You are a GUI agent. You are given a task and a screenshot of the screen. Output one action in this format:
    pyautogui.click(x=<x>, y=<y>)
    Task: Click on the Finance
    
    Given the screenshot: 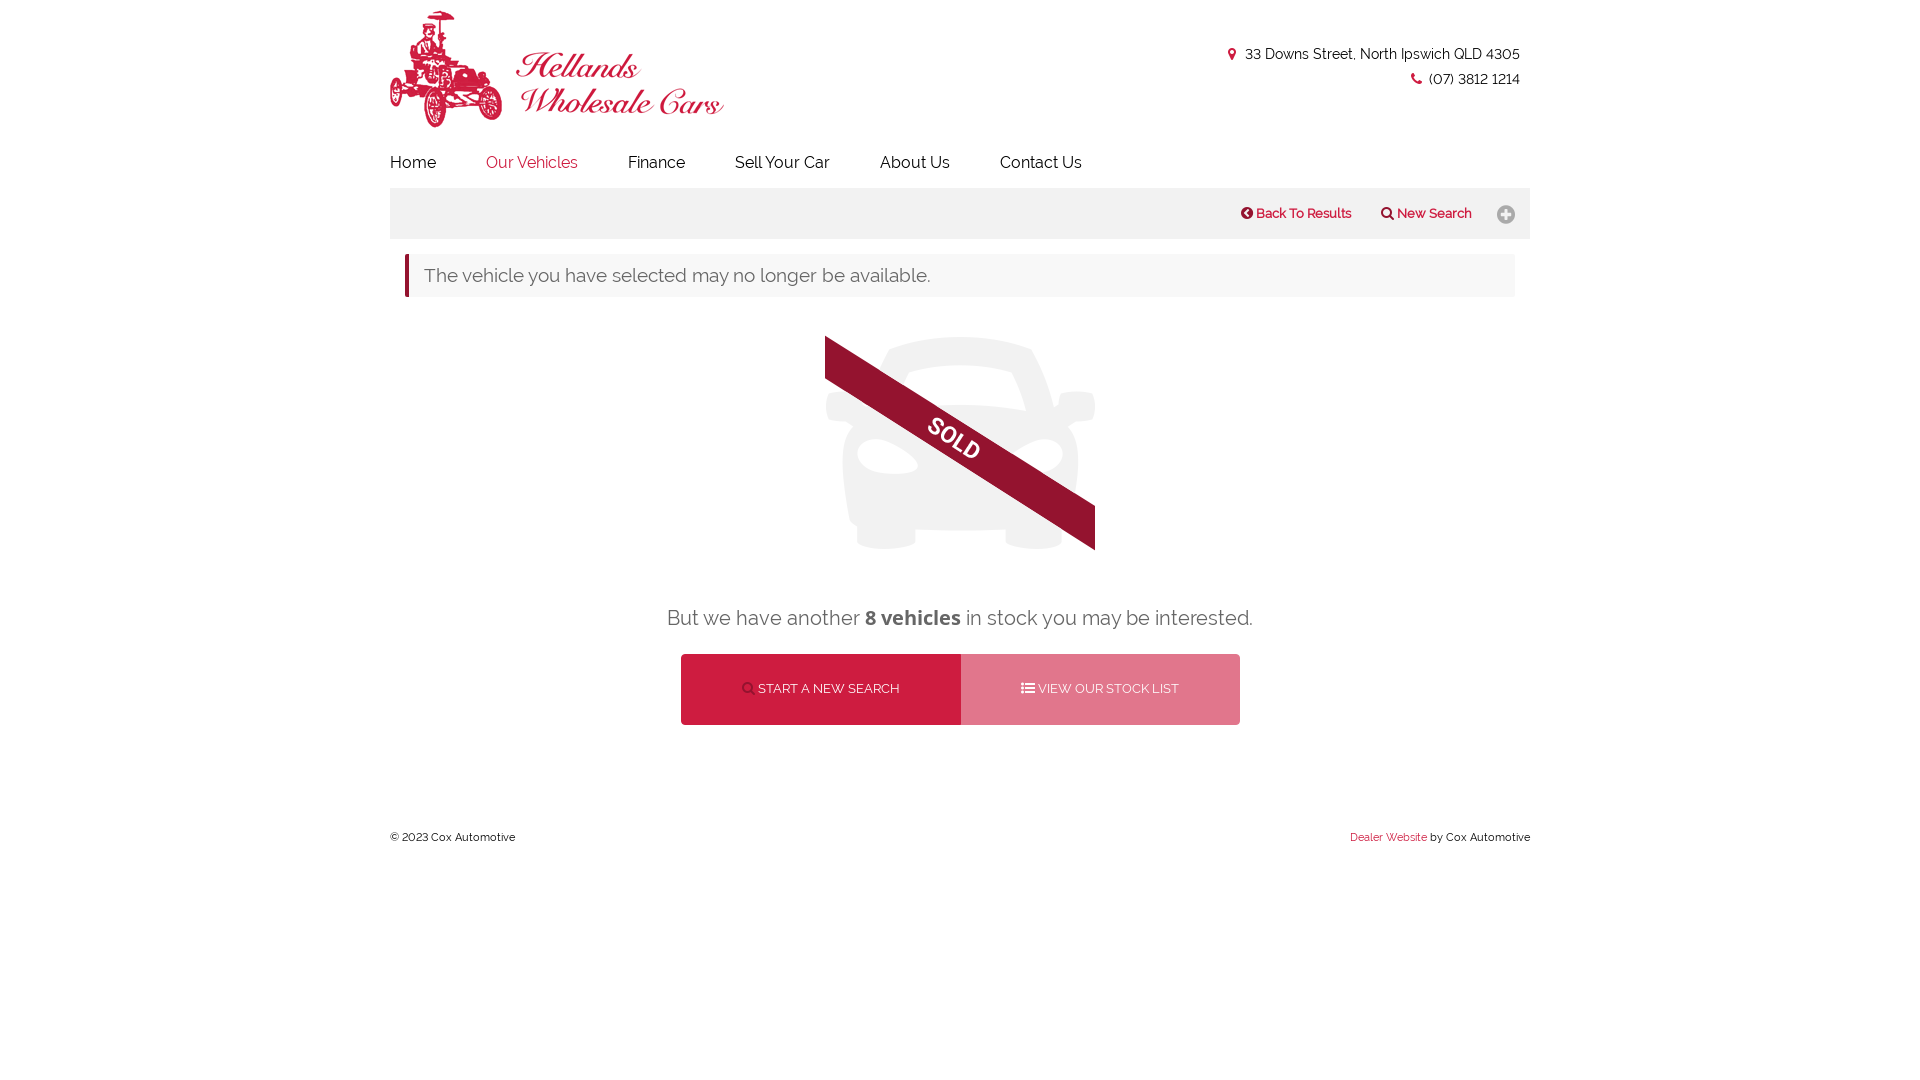 What is the action you would take?
    pyautogui.click(x=656, y=163)
    